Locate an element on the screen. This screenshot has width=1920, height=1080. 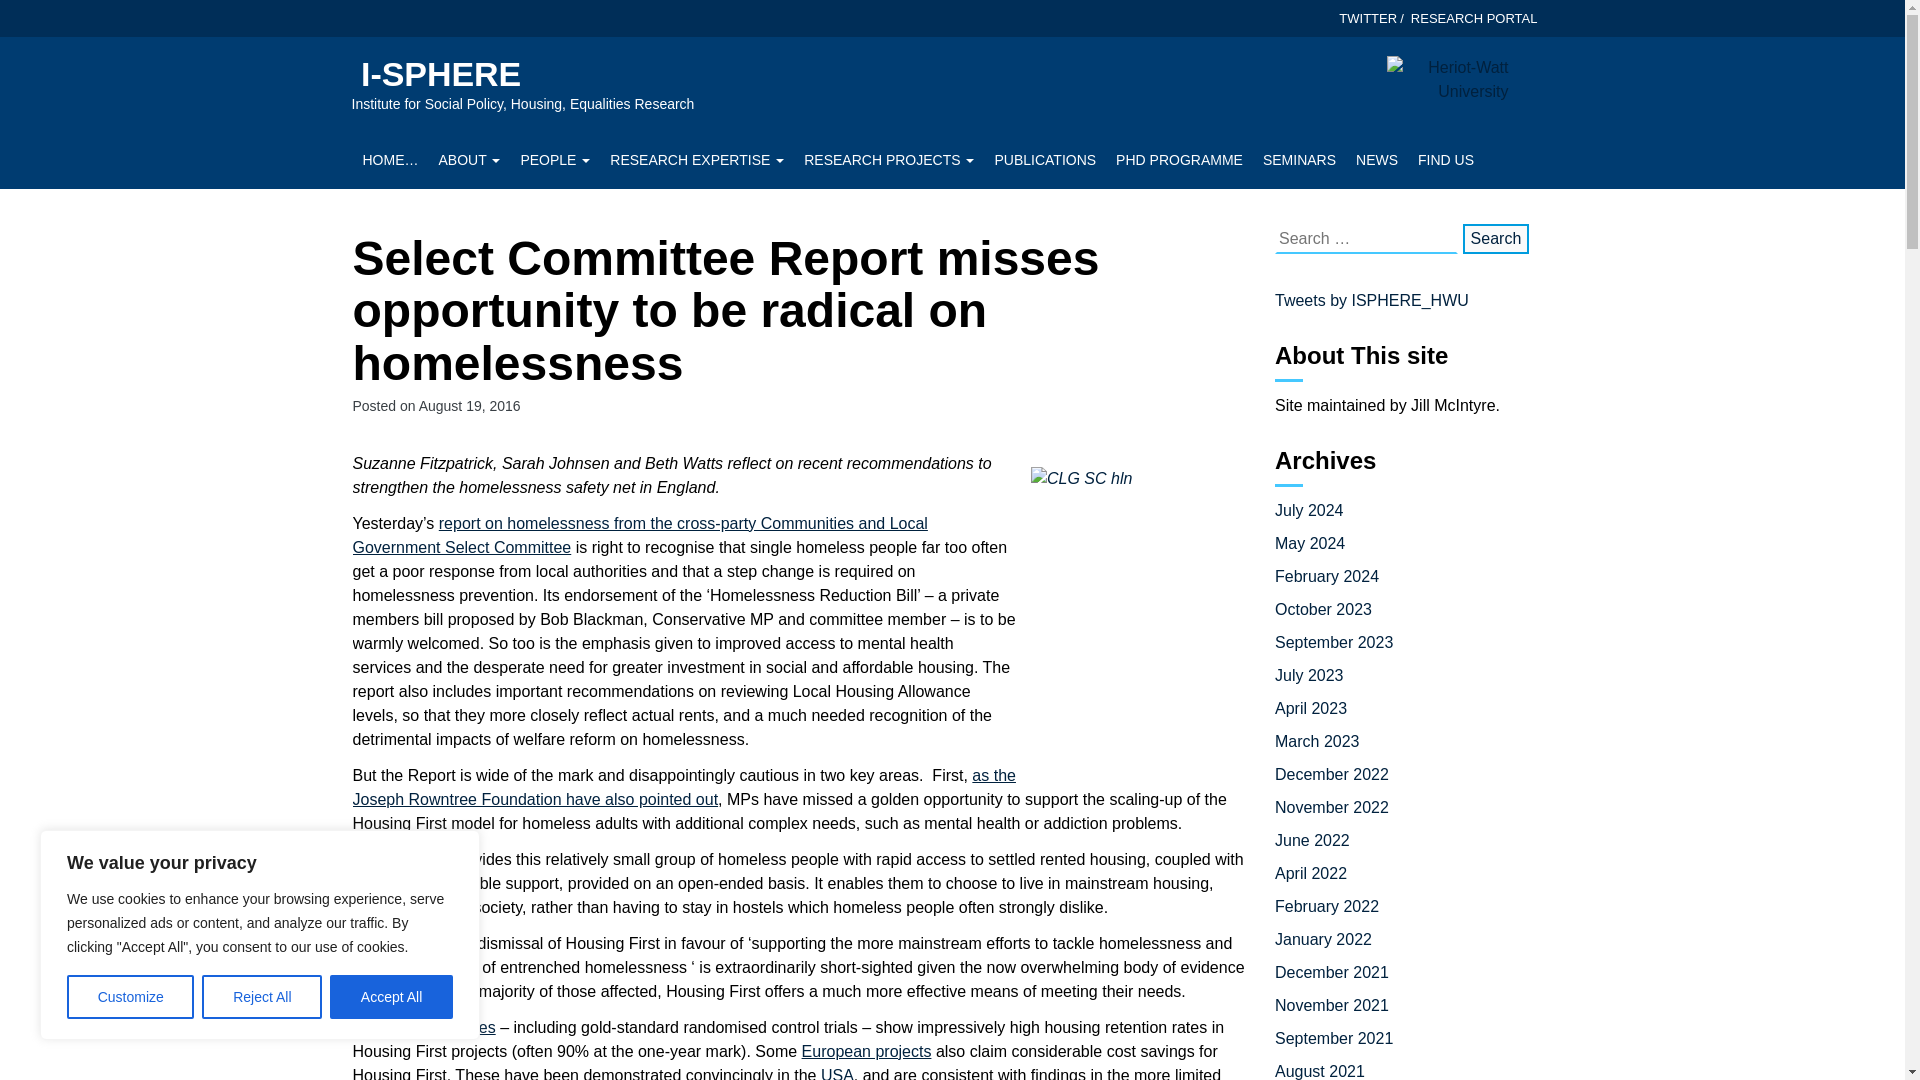
RESEARCH EXPERTISE is located at coordinates (696, 162).